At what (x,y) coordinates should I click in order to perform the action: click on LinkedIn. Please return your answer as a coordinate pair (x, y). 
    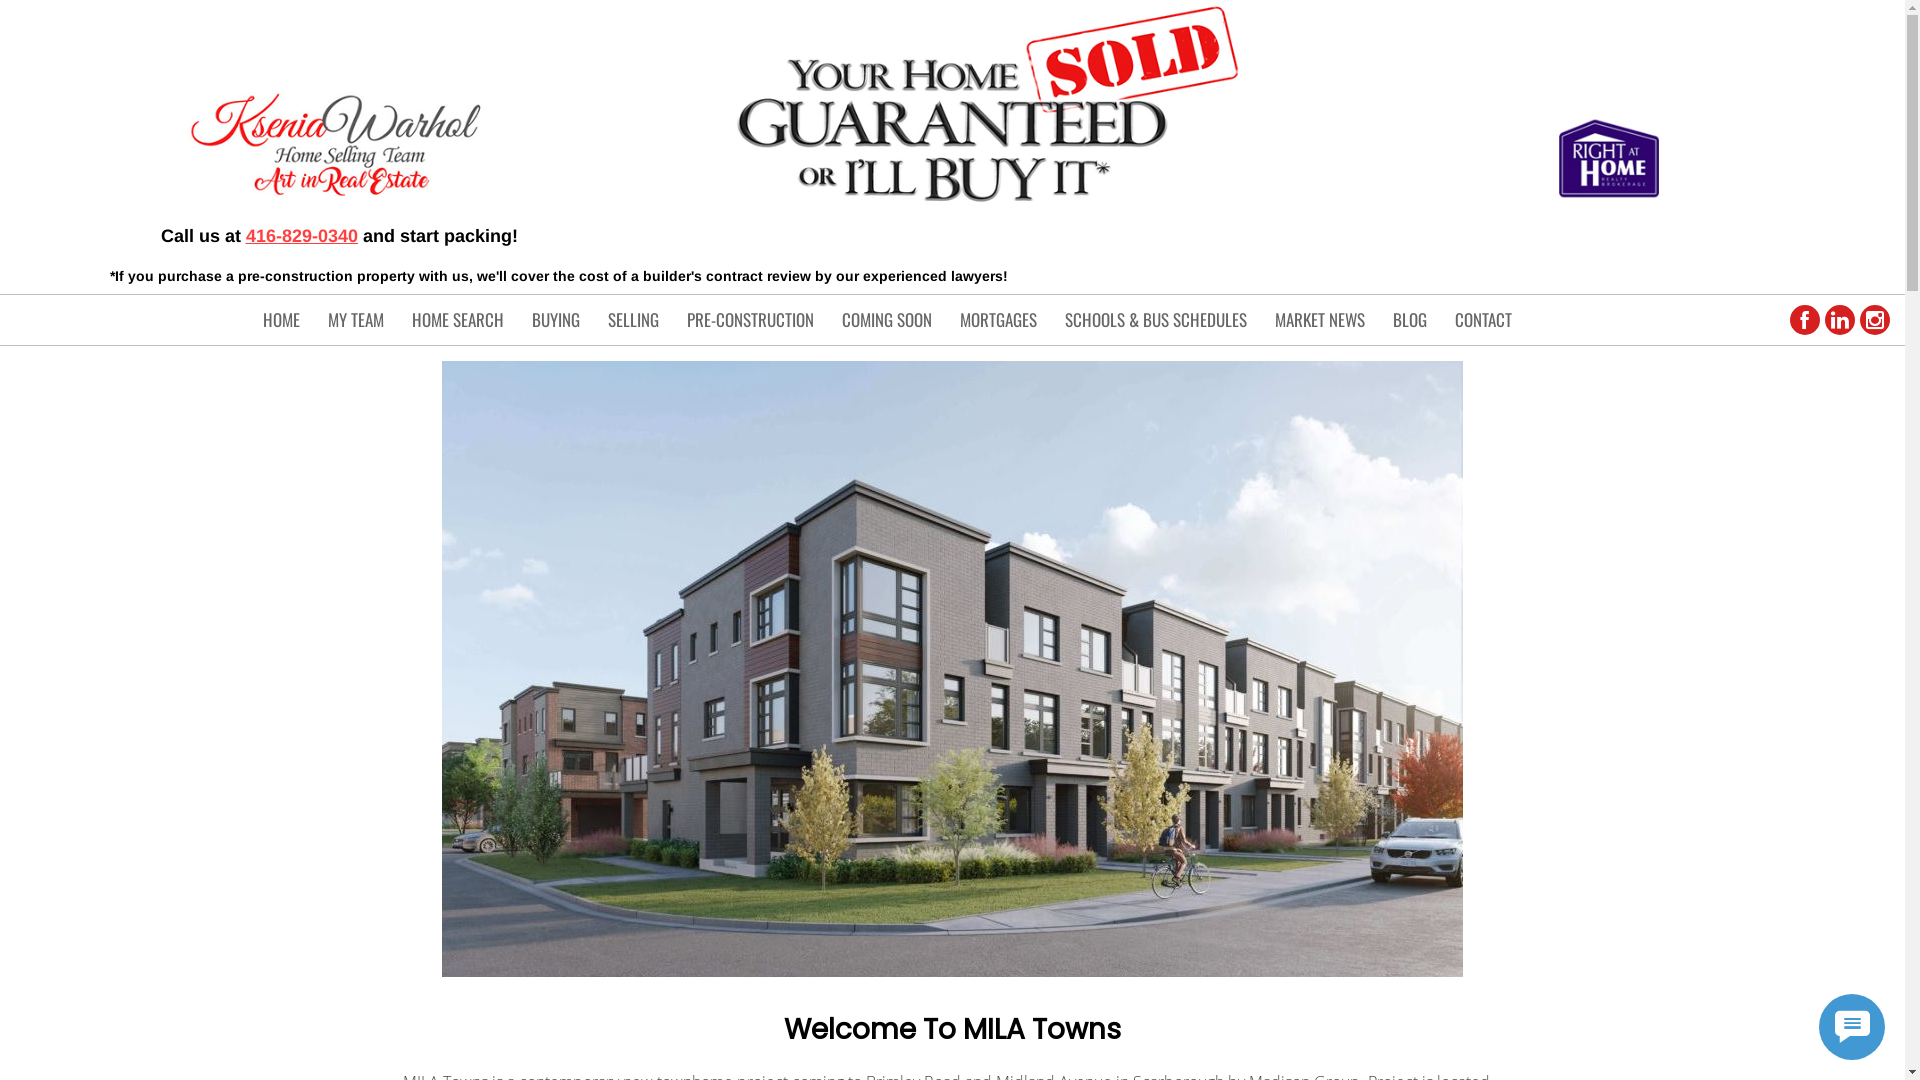
    Looking at the image, I should click on (1840, 320).